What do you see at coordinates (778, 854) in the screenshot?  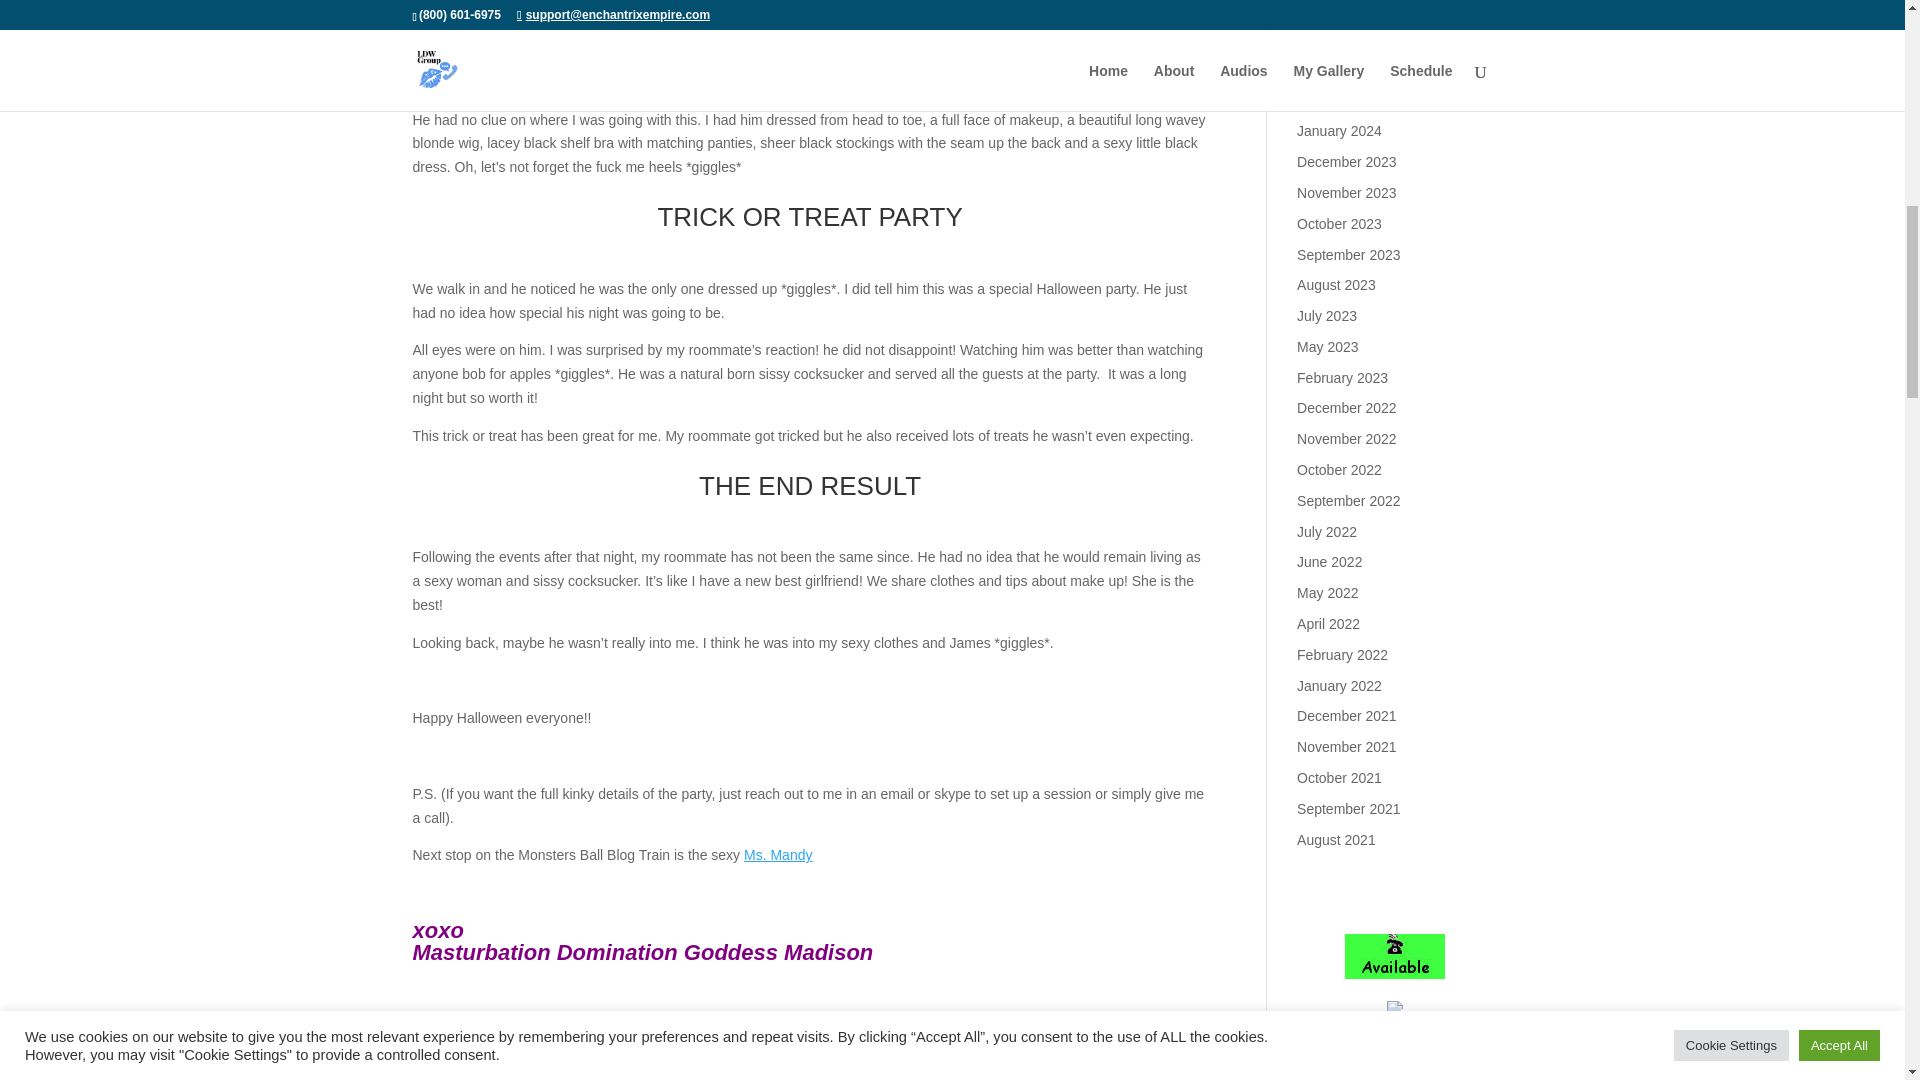 I see `Ms. Mandy` at bounding box center [778, 854].